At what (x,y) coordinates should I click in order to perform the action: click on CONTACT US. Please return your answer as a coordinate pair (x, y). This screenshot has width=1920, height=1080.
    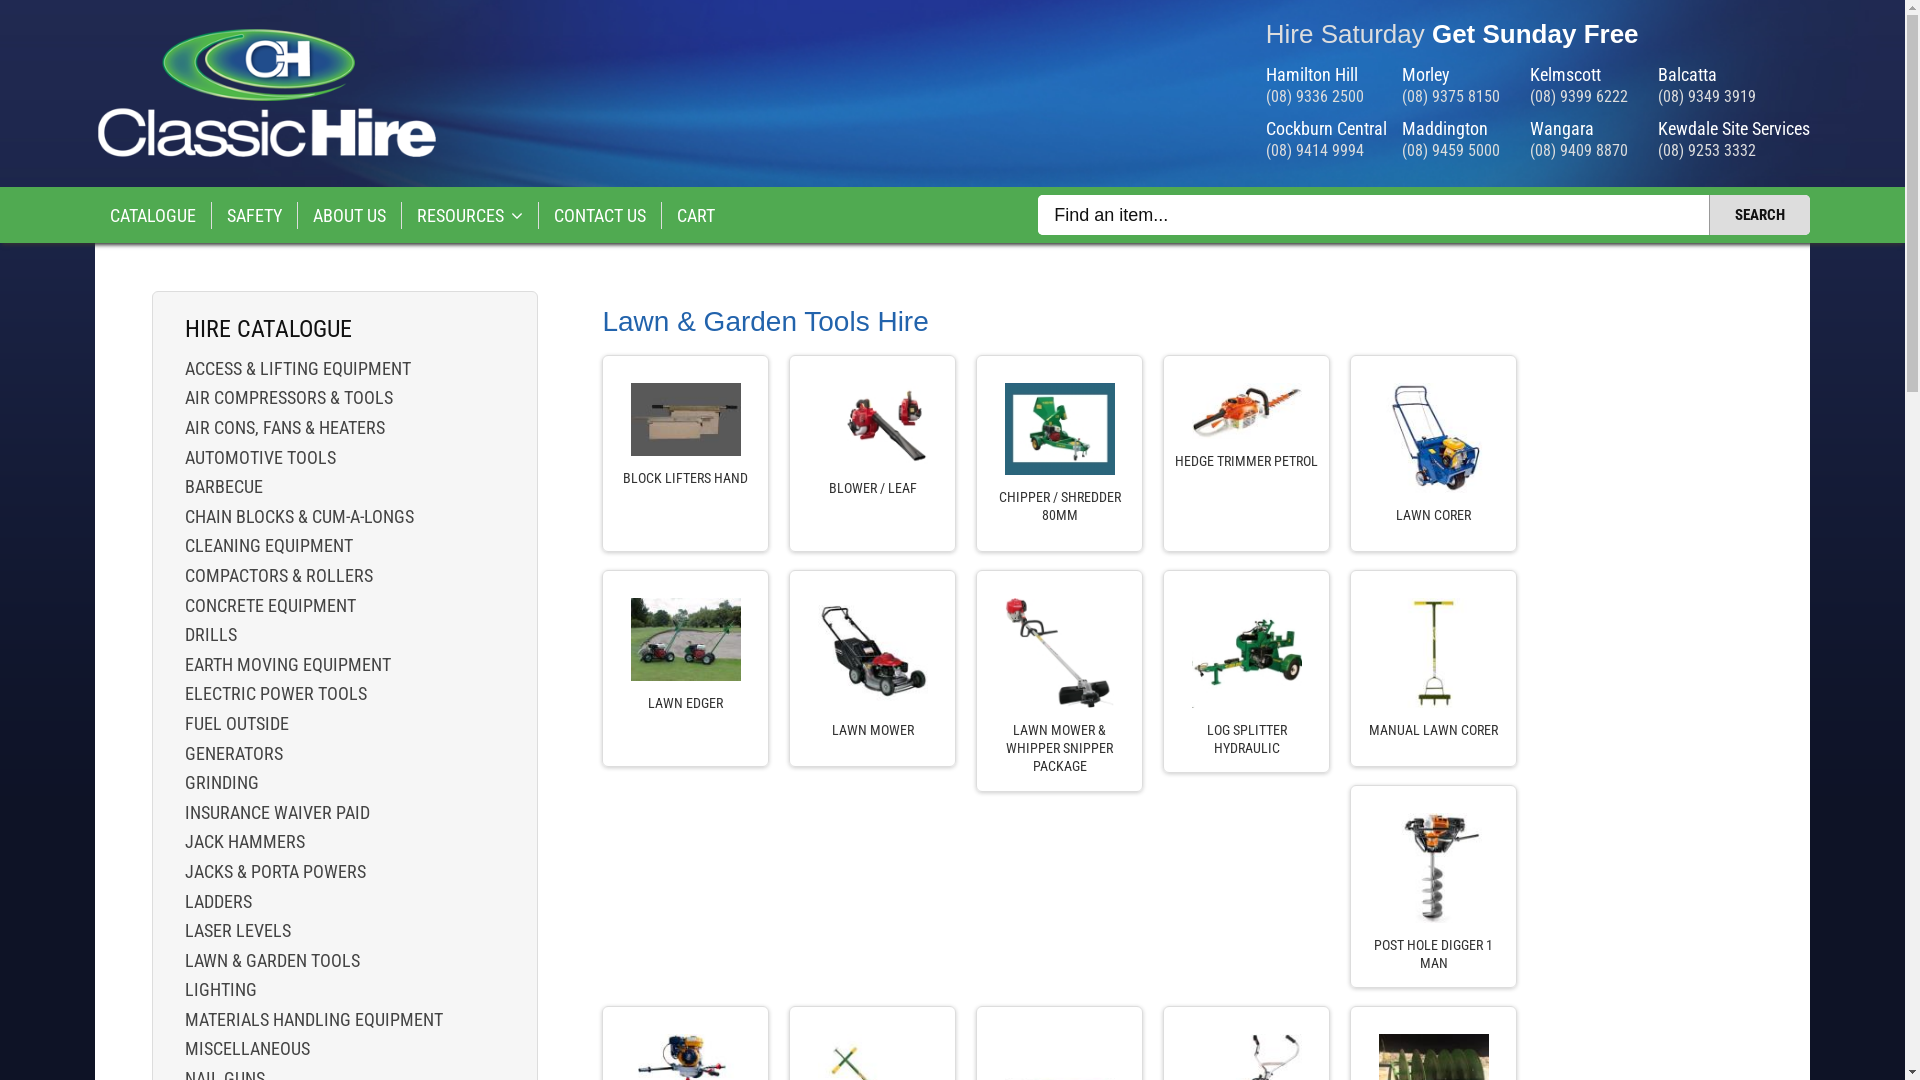
    Looking at the image, I should click on (600, 216).